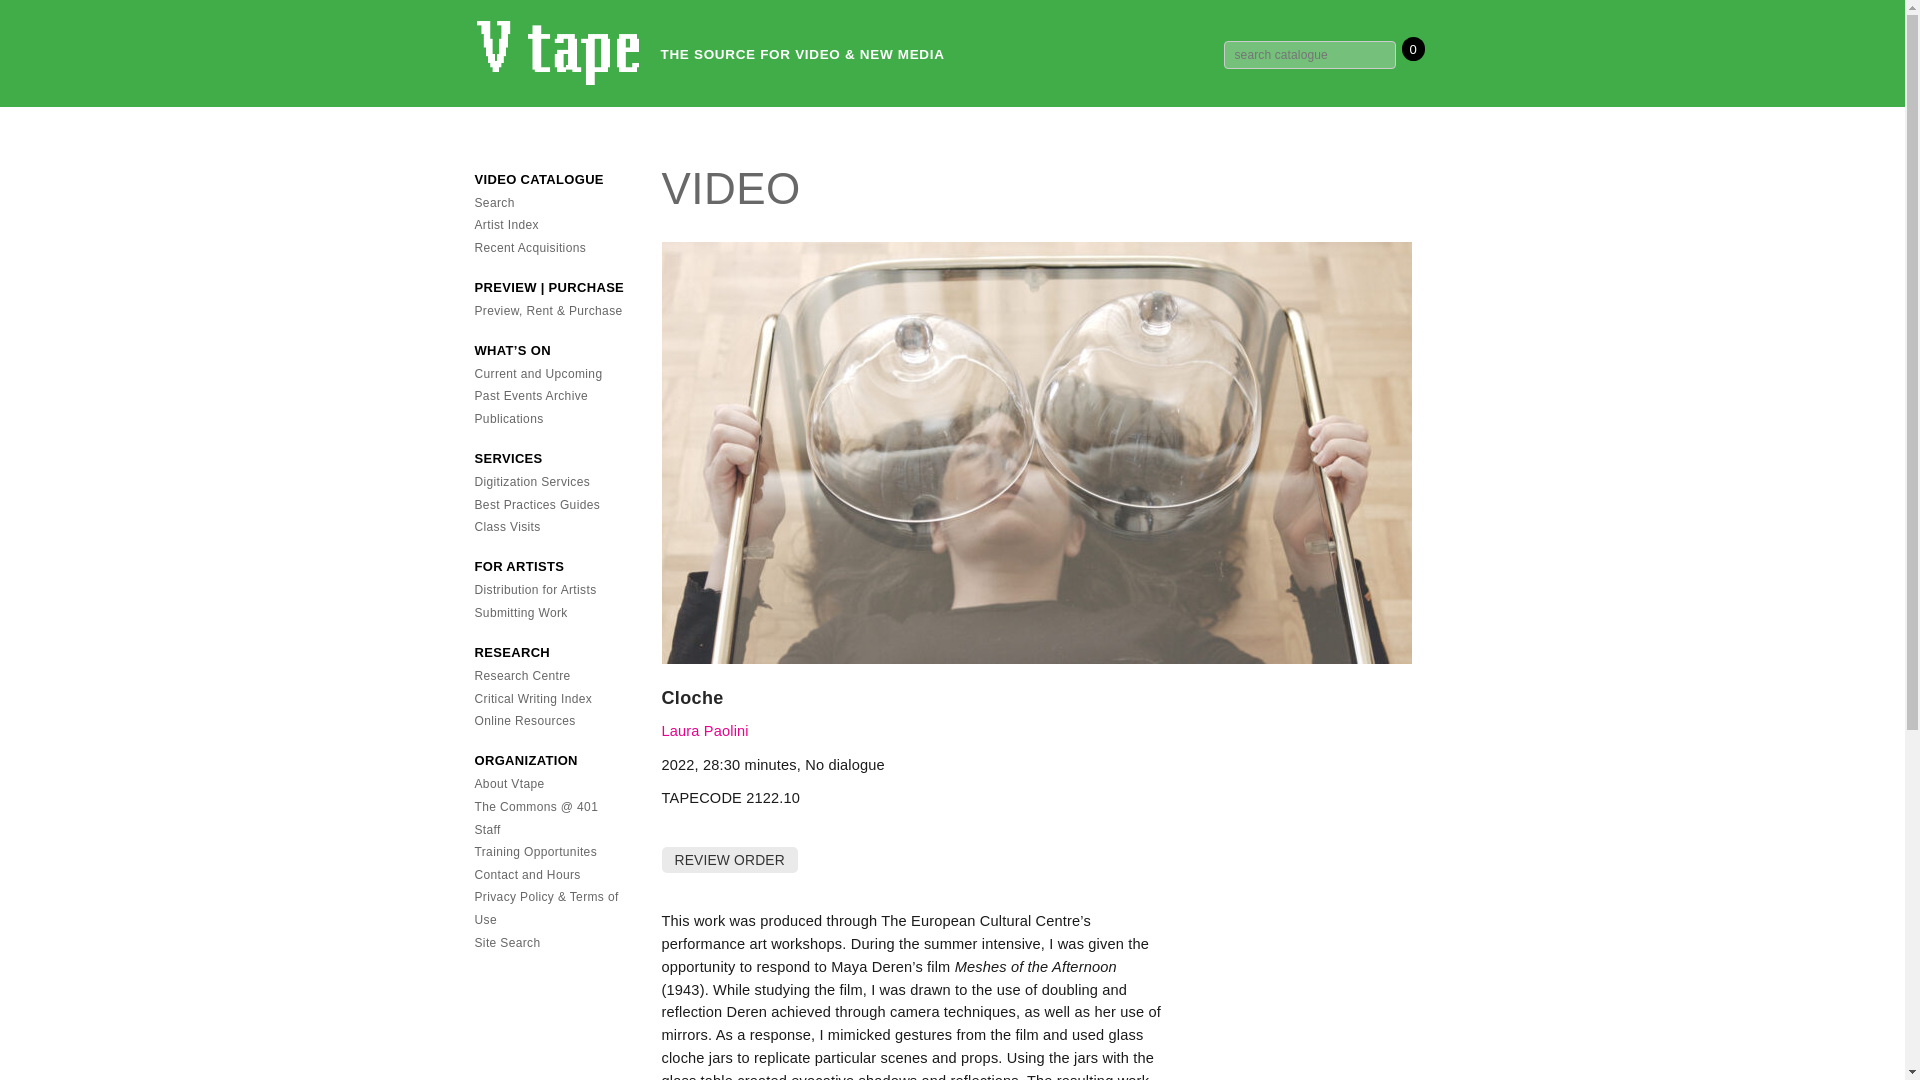  I want to click on Search, so click(494, 202).